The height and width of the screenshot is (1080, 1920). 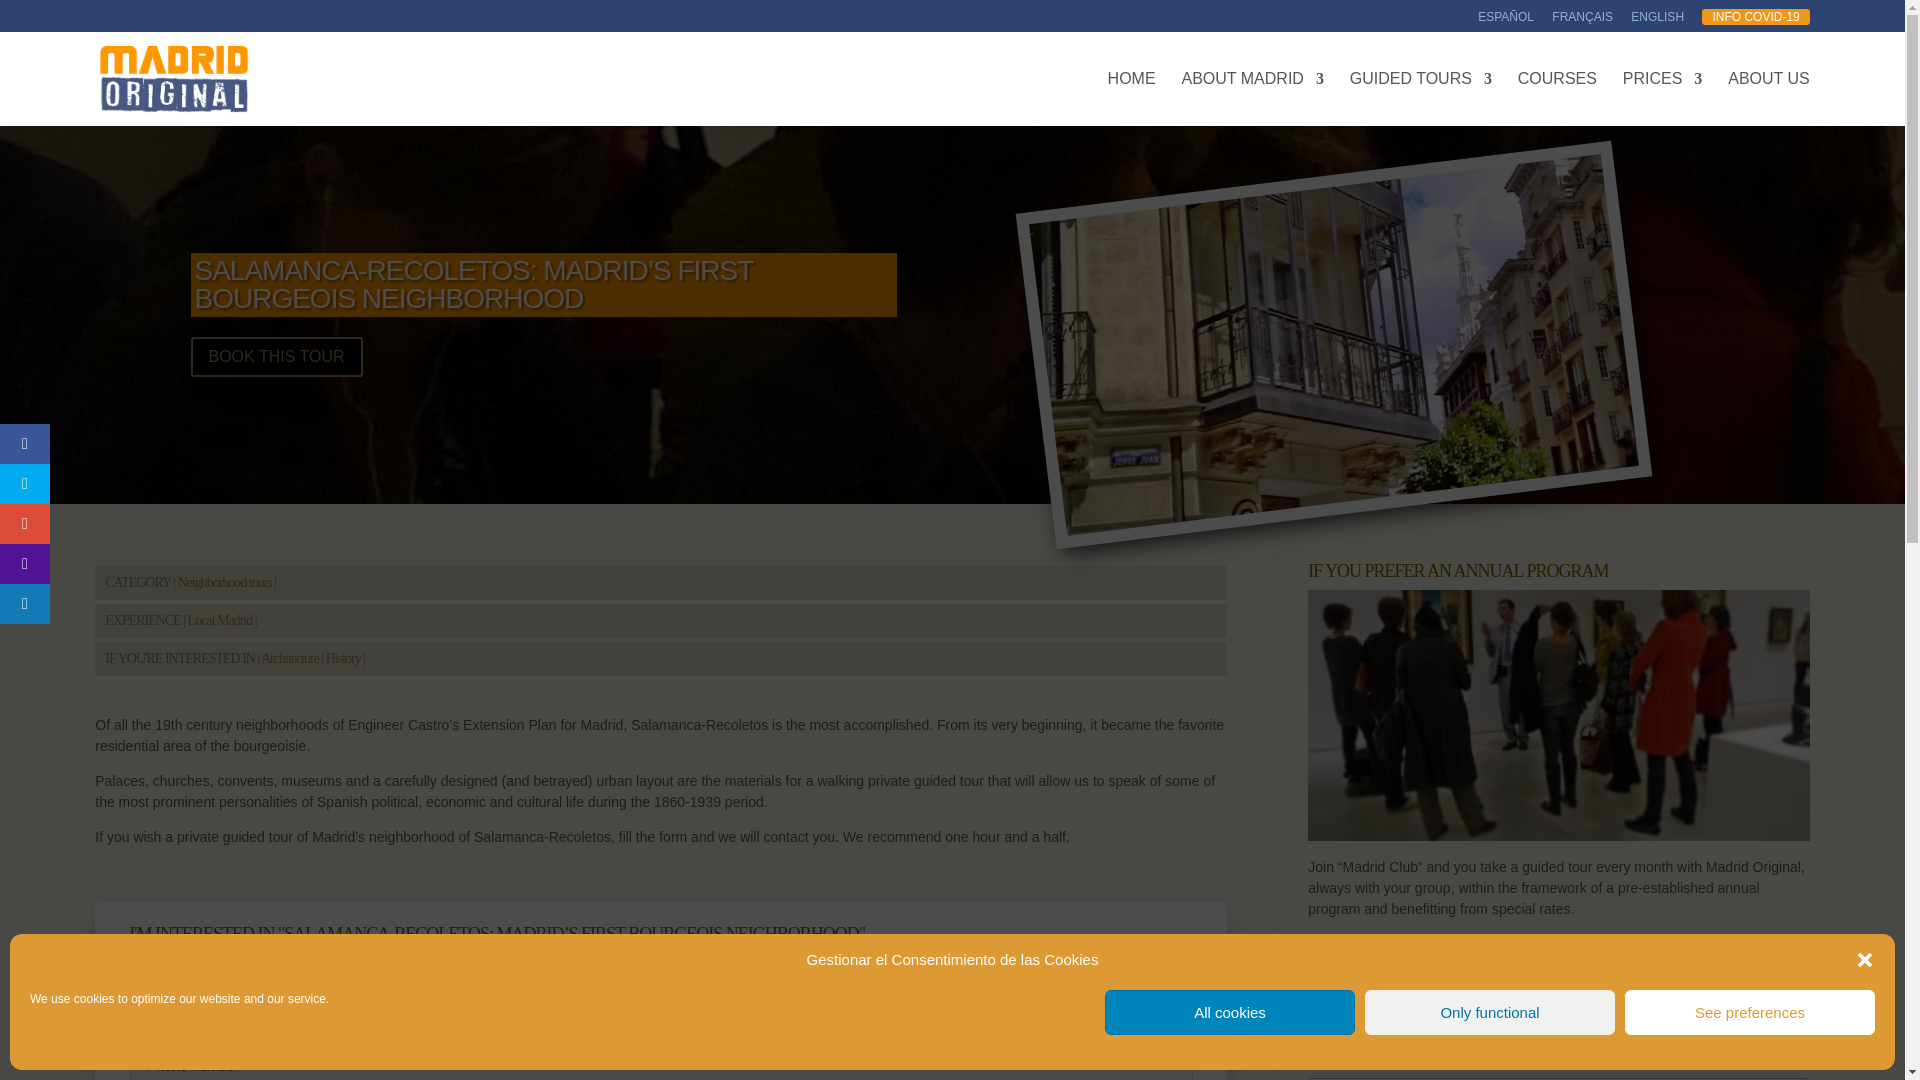 What do you see at coordinates (1230, 1012) in the screenshot?
I see `All cookies` at bounding box center [1230, 1012].